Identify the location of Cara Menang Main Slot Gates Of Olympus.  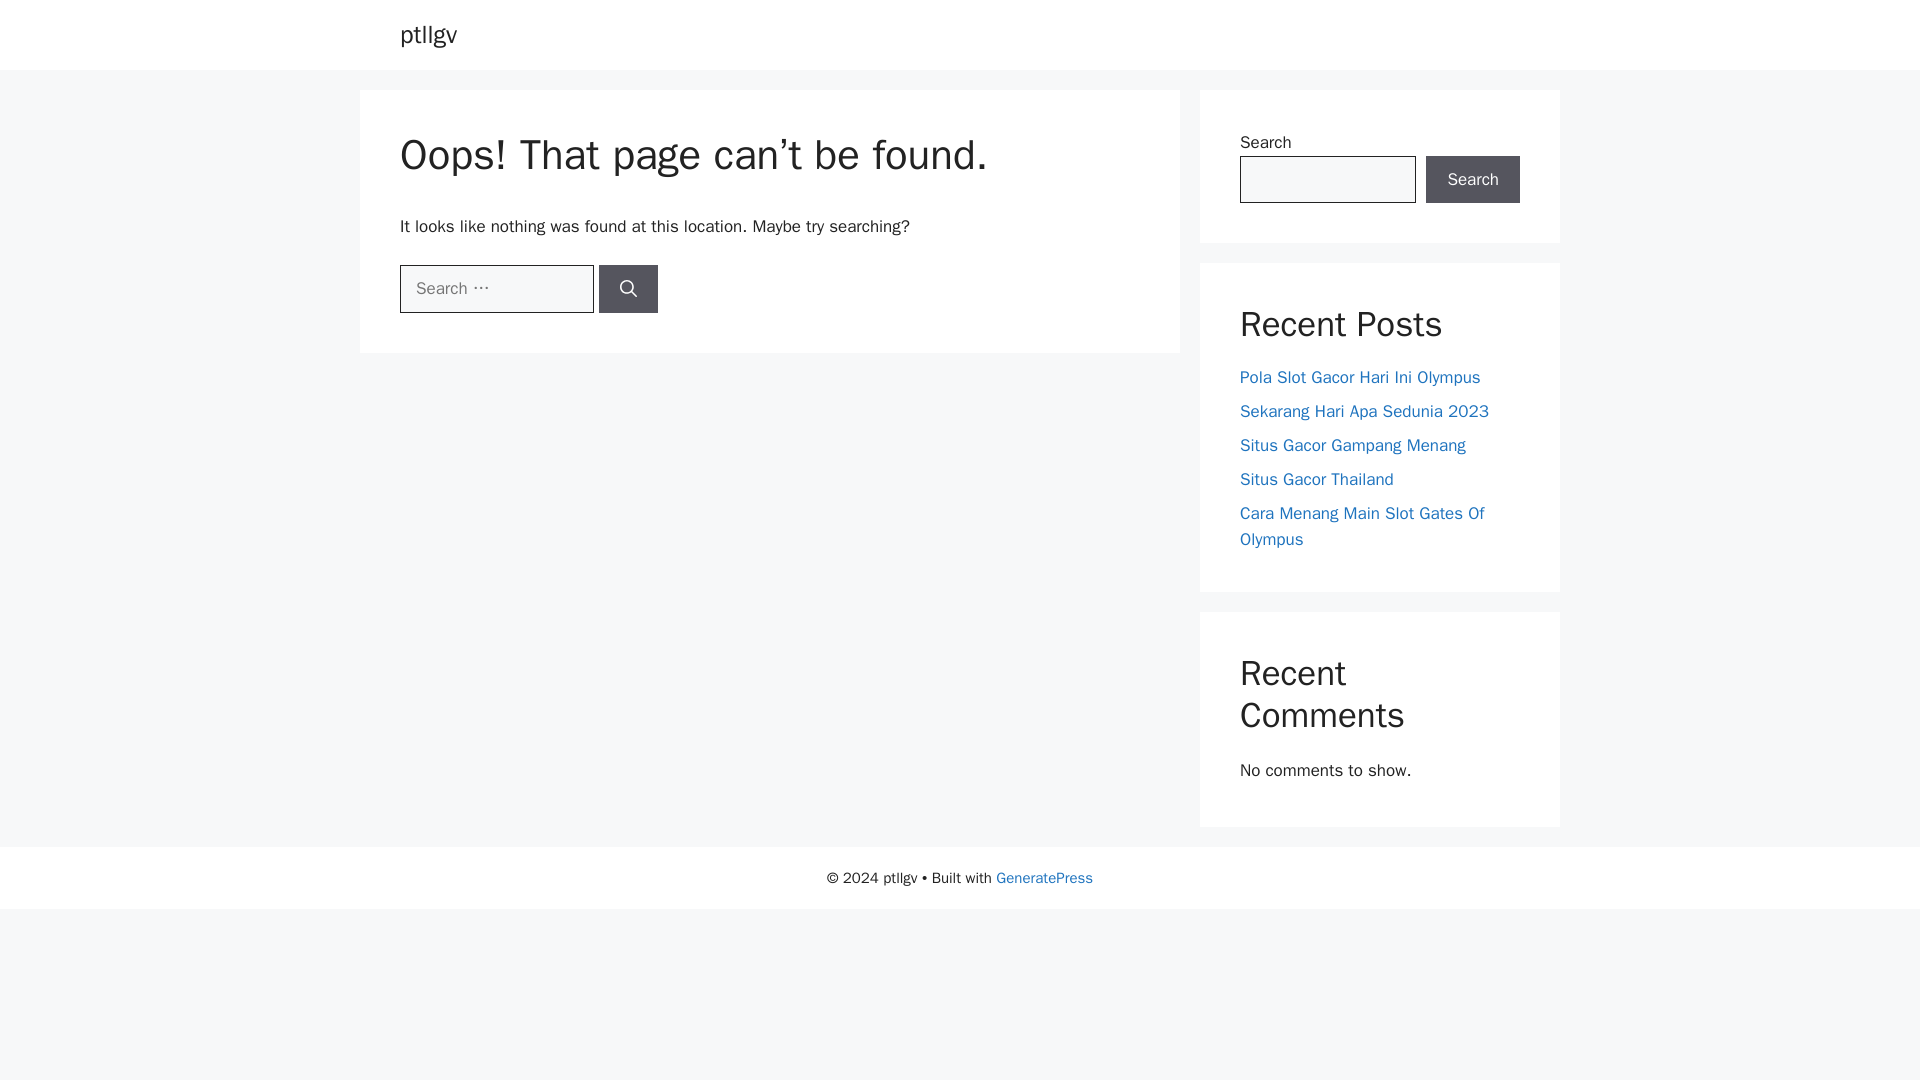
(1362, 526).